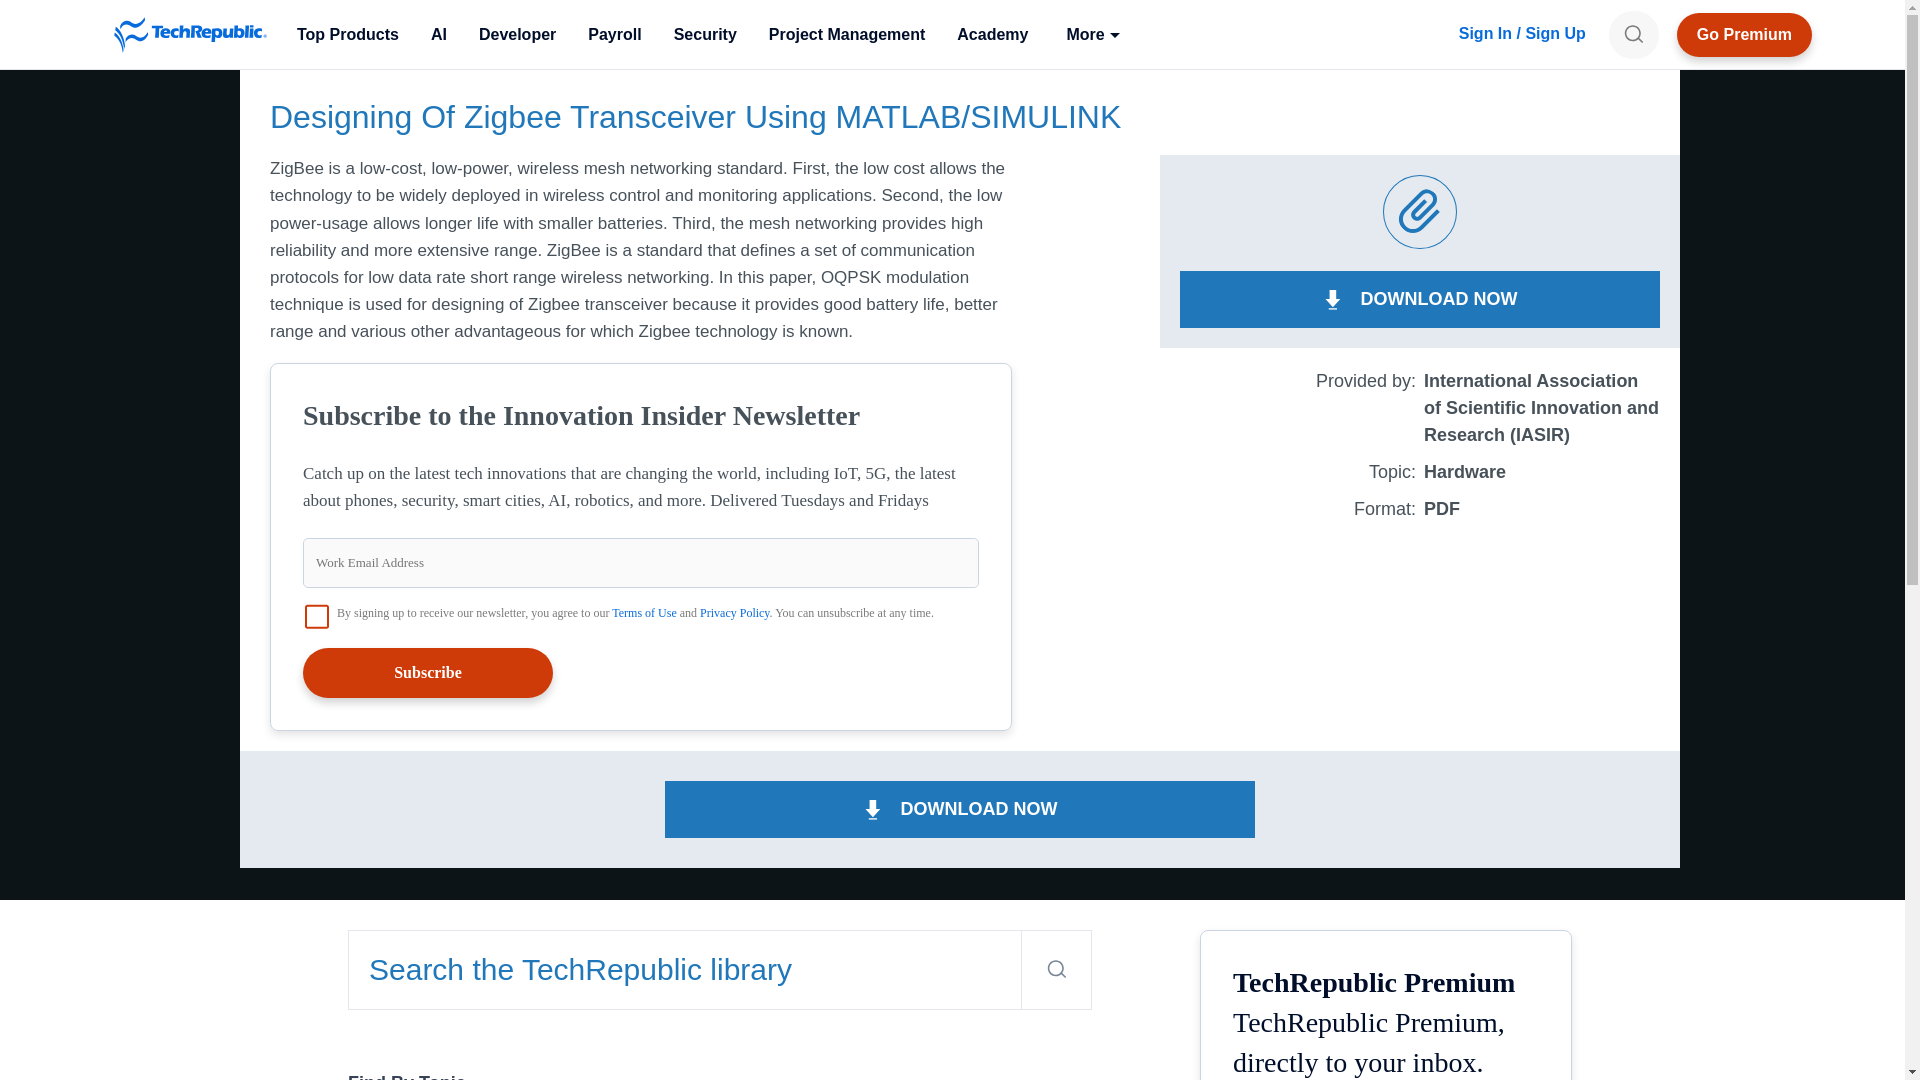  I want to click on DOWNLOAD NOW, so click(1420, 300).